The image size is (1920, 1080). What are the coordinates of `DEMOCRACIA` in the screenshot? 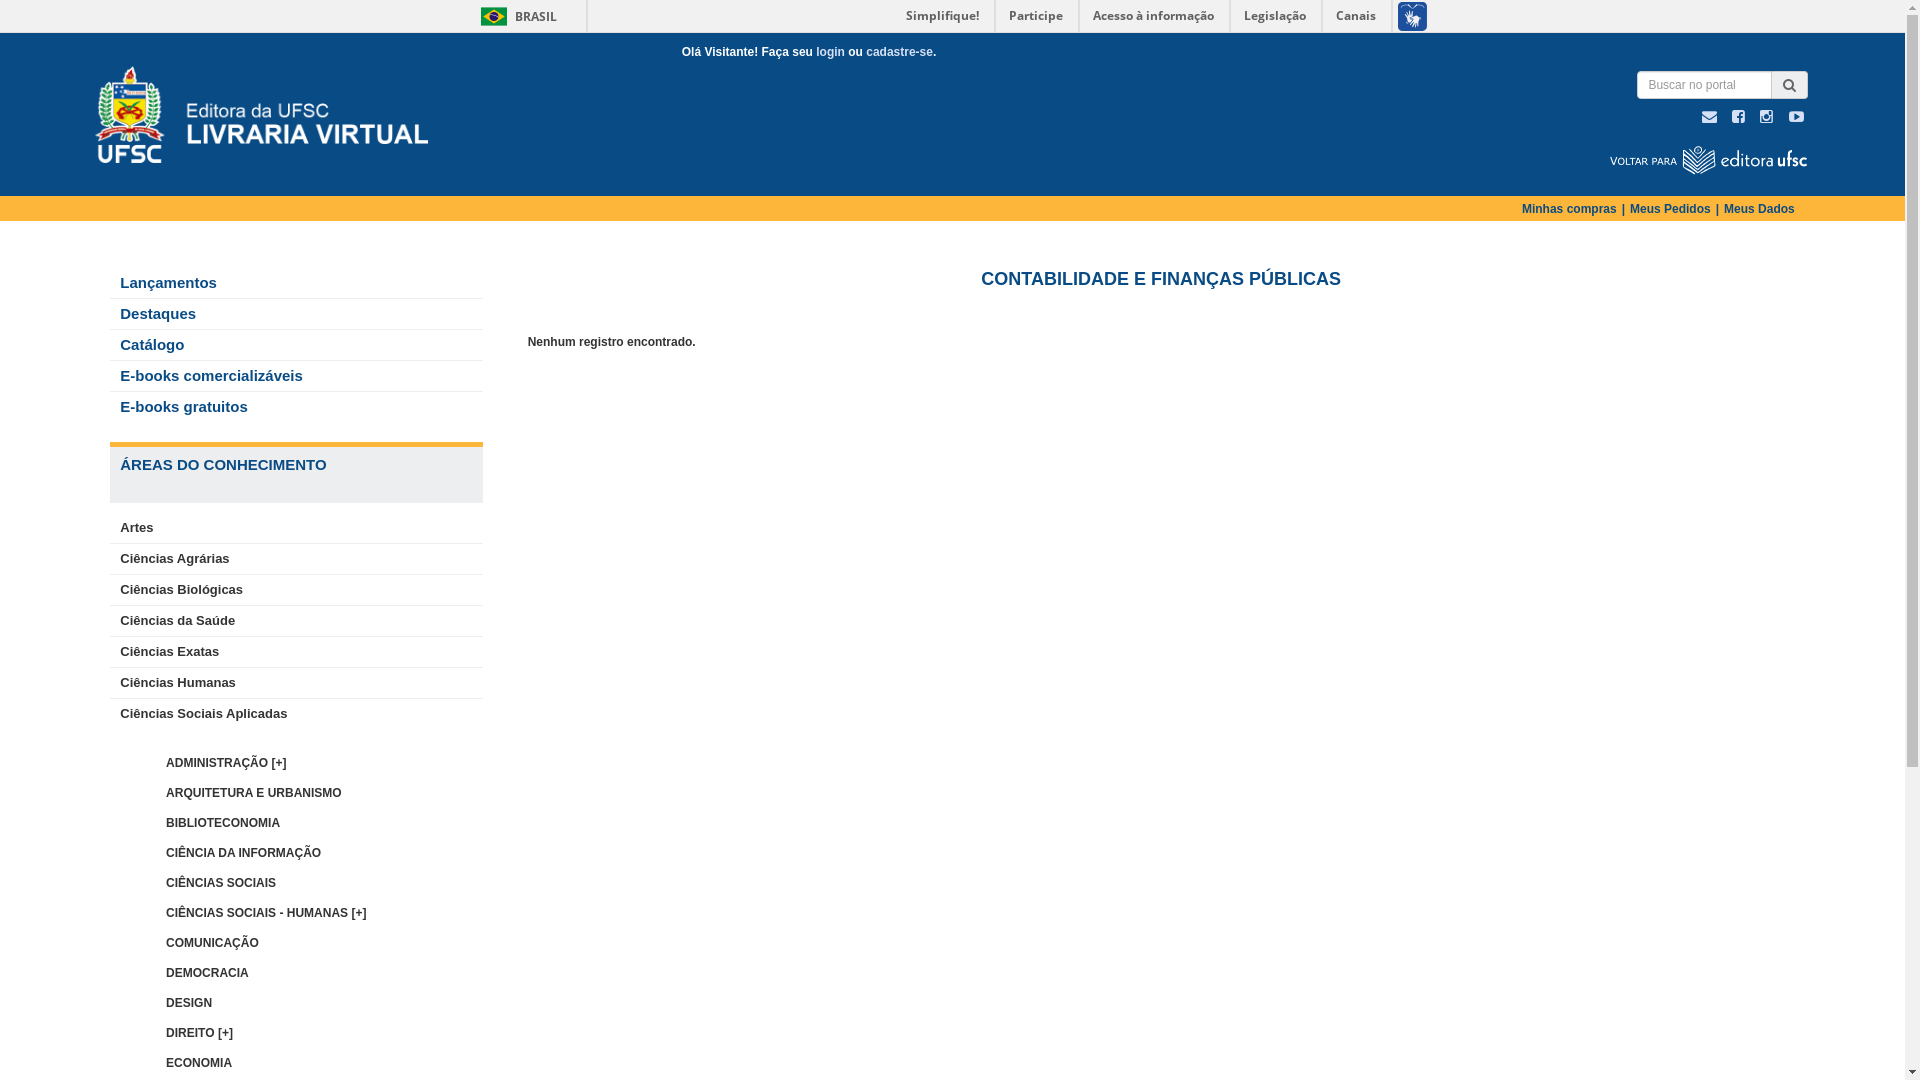 It's located at (208, 973).